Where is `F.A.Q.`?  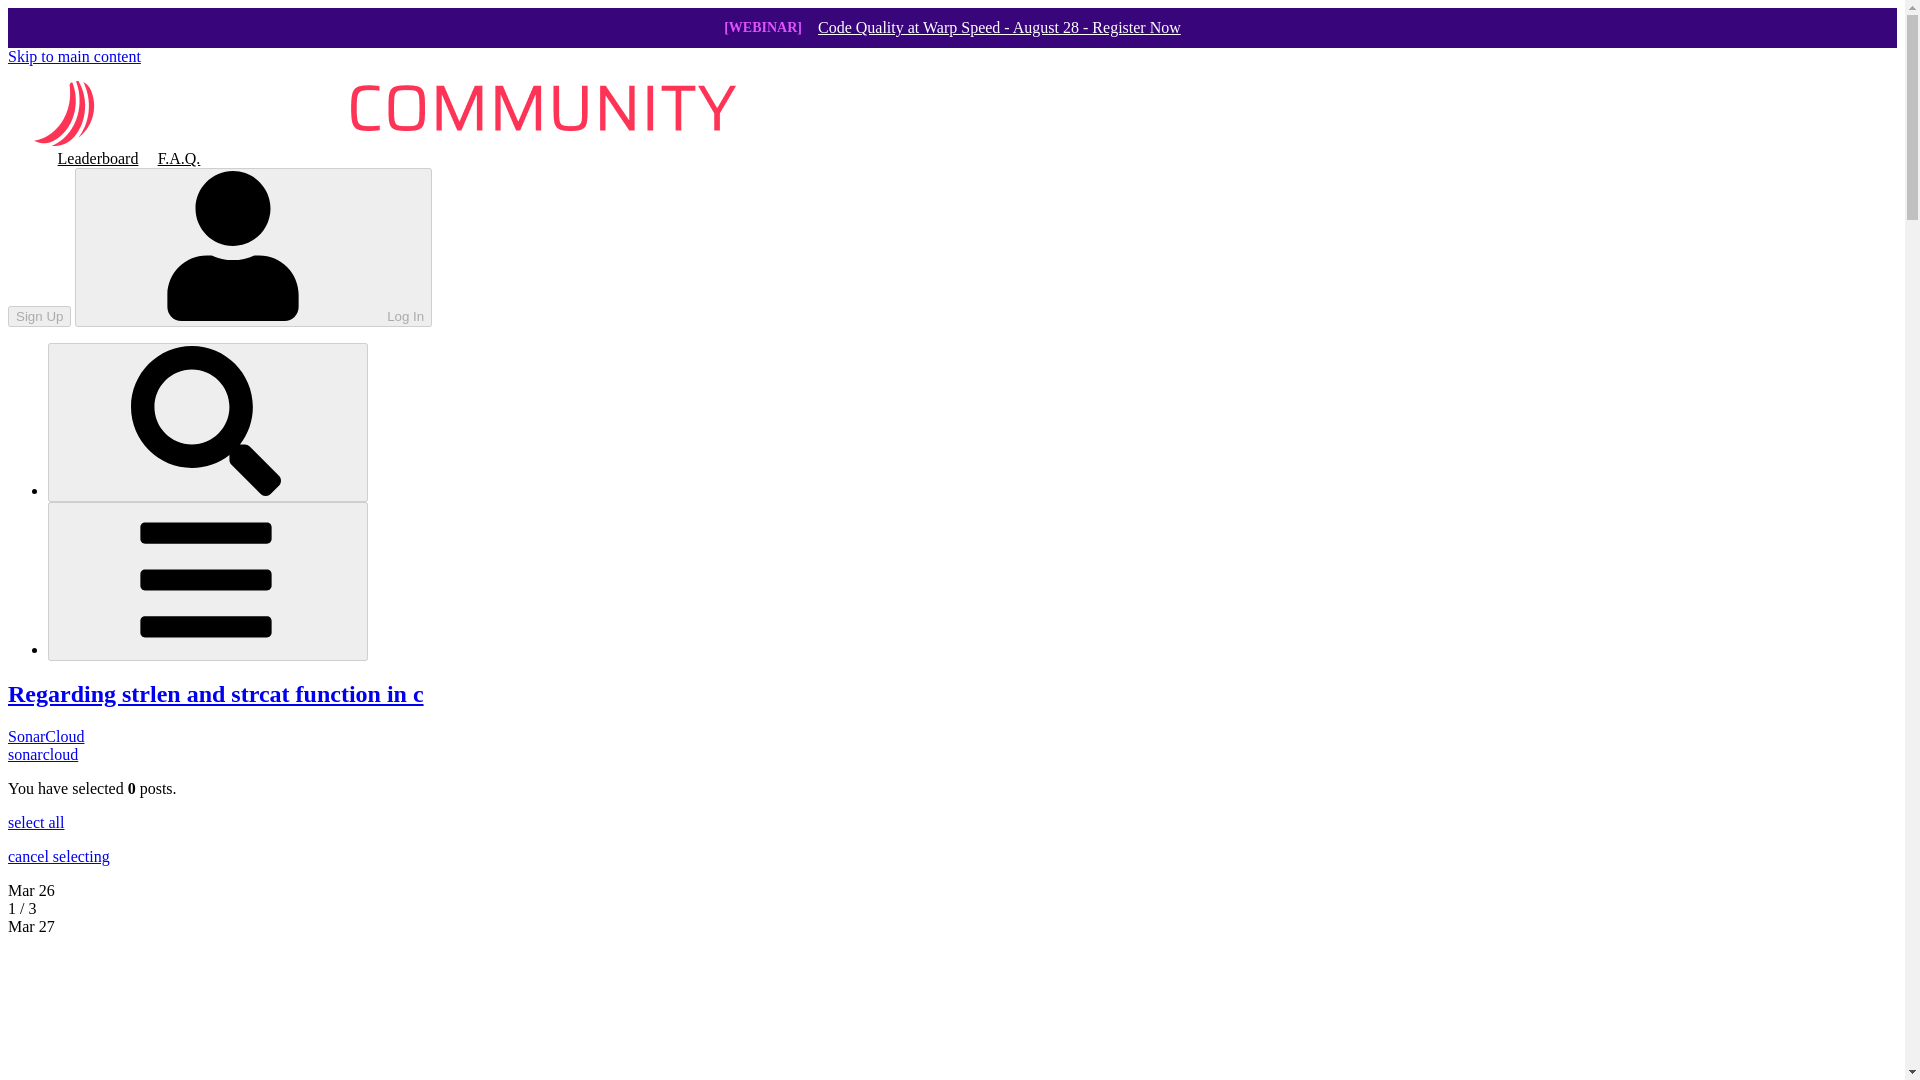 F.A.Q. is located at coordinates (178, 157).